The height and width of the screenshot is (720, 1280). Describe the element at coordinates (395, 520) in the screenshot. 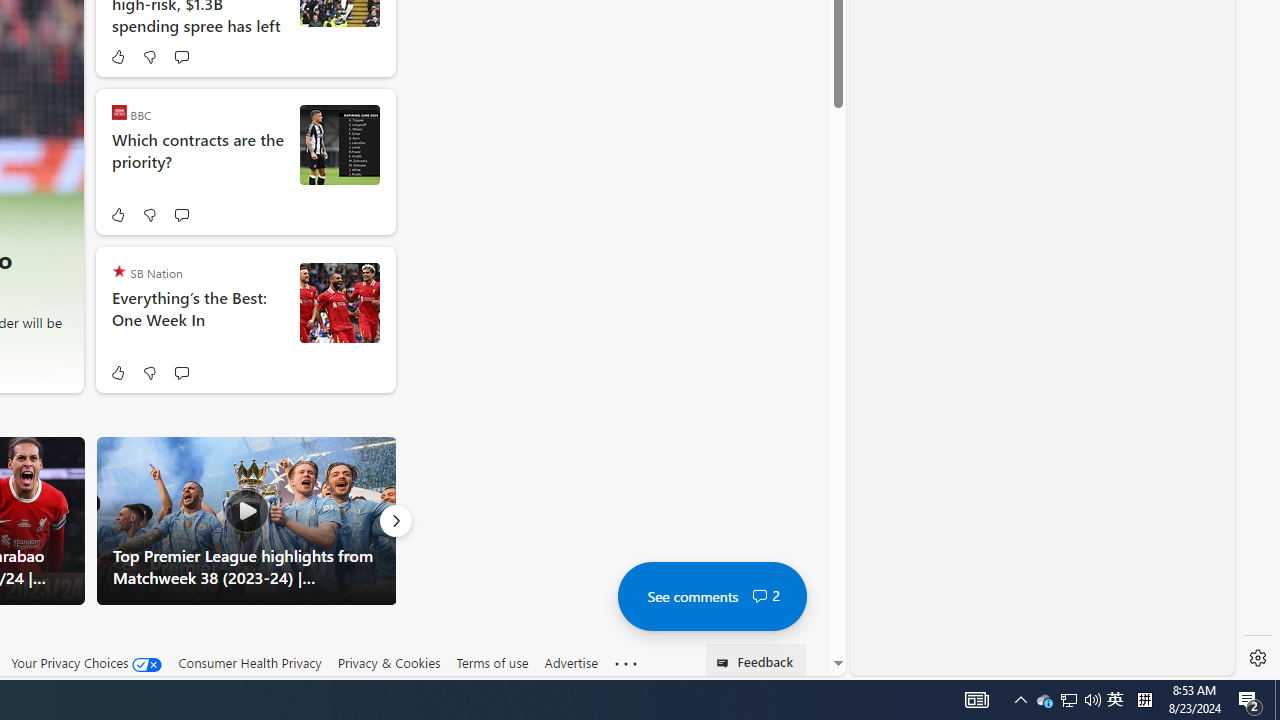

I see `Next` at that location.